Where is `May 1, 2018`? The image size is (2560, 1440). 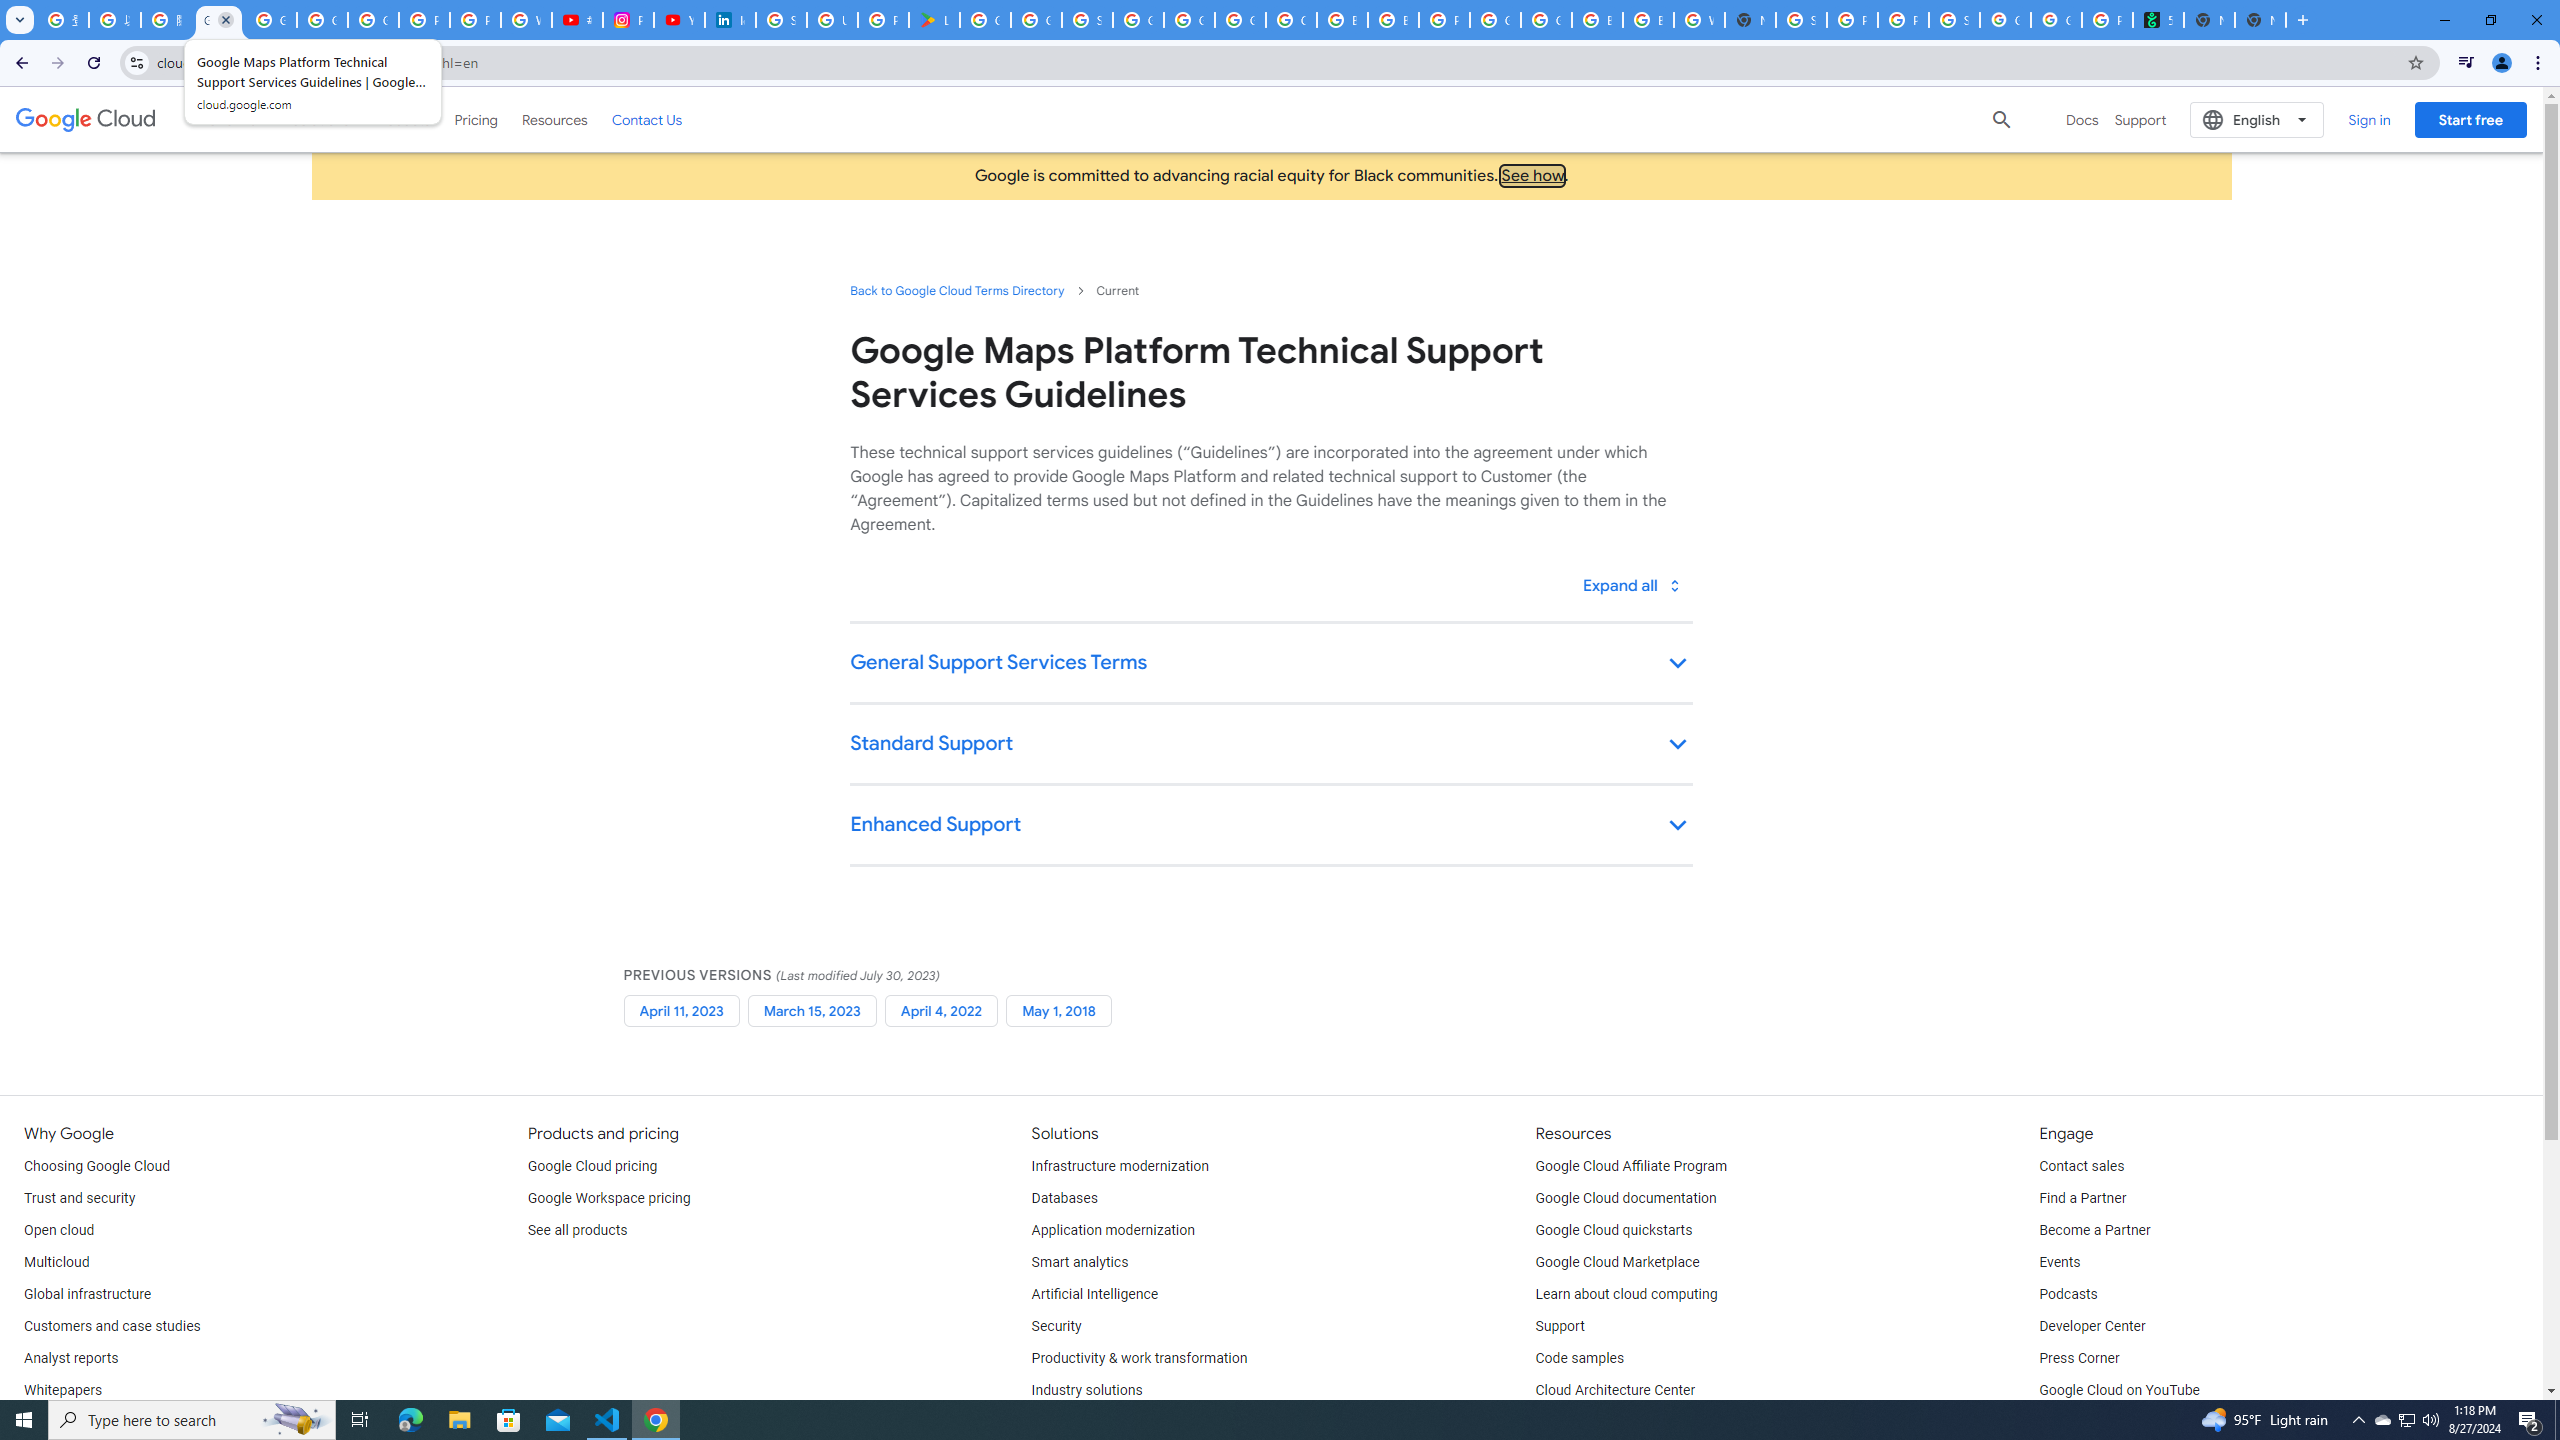
May 1, 2018 is located at coordinates (1058, 1010).